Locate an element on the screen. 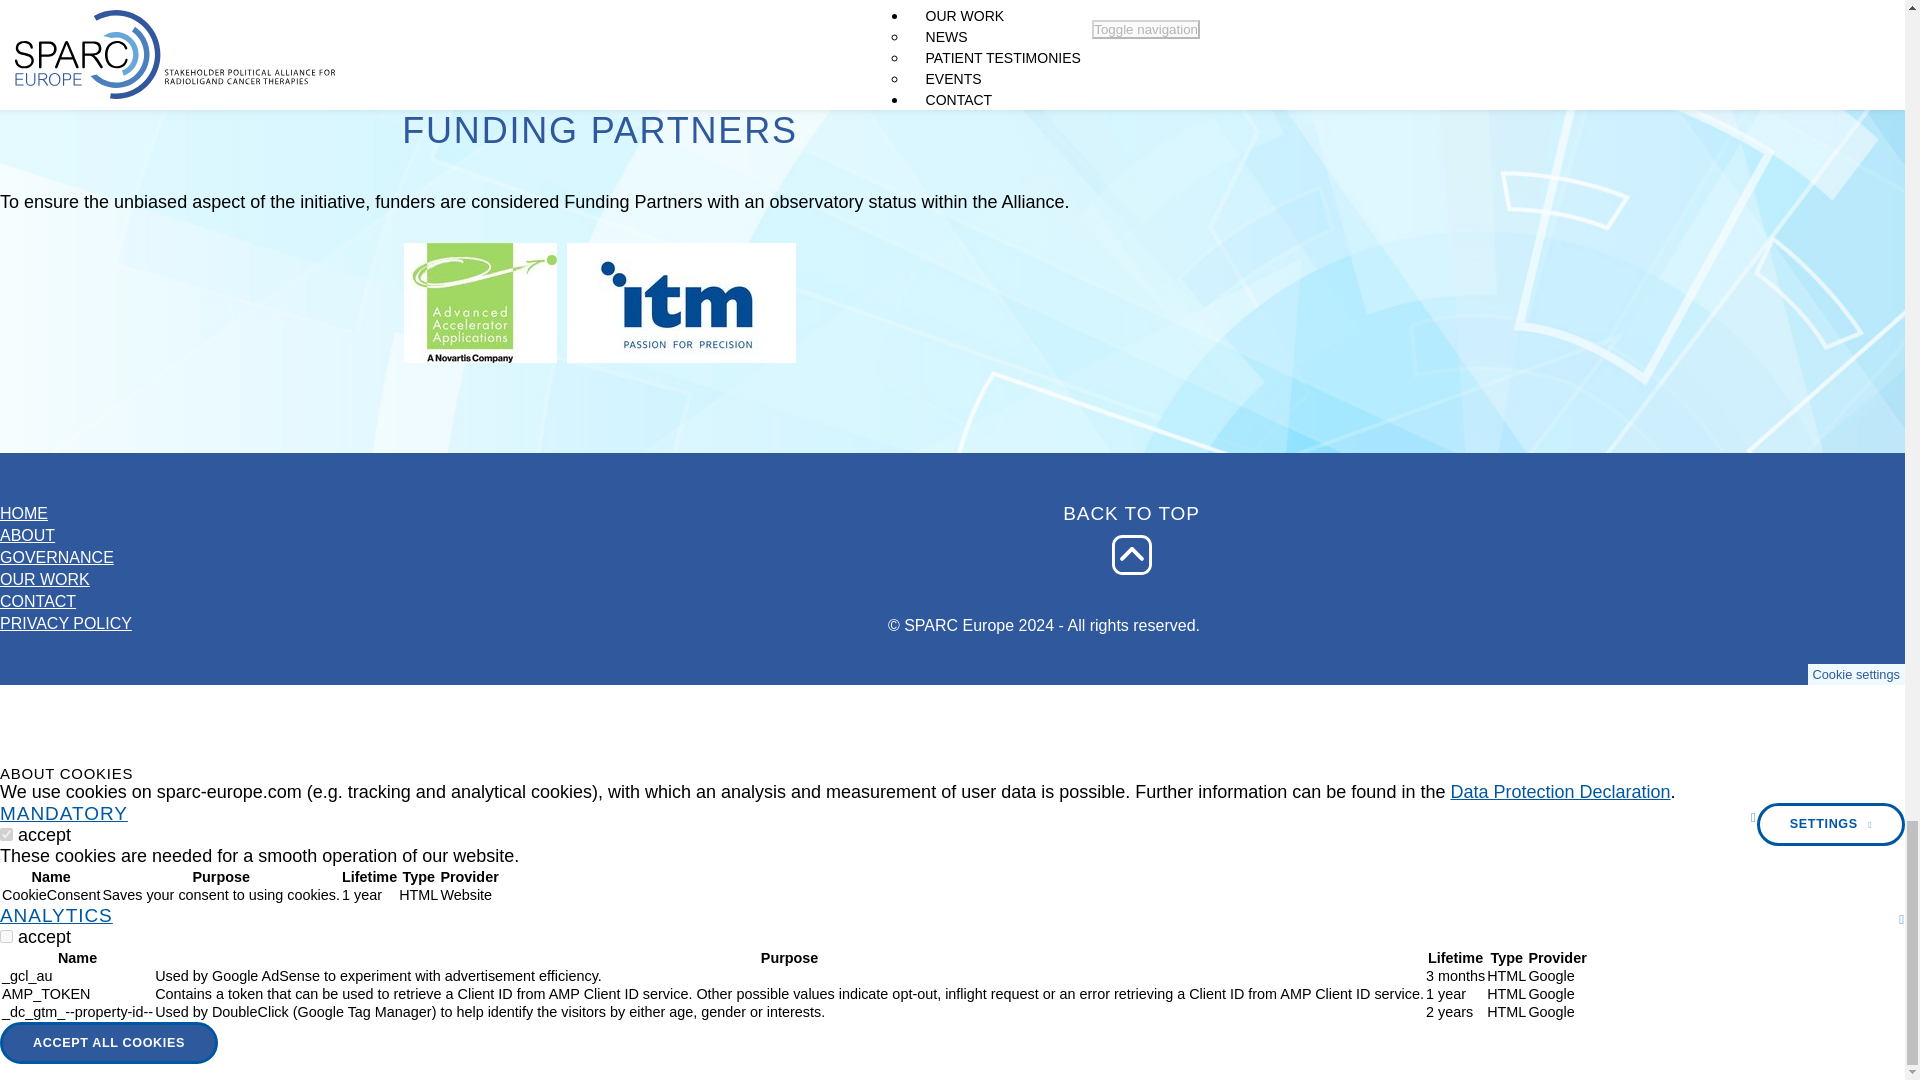 The height and width of the screenshot is (1080, 1920). on is located at coordinates (6, 834).